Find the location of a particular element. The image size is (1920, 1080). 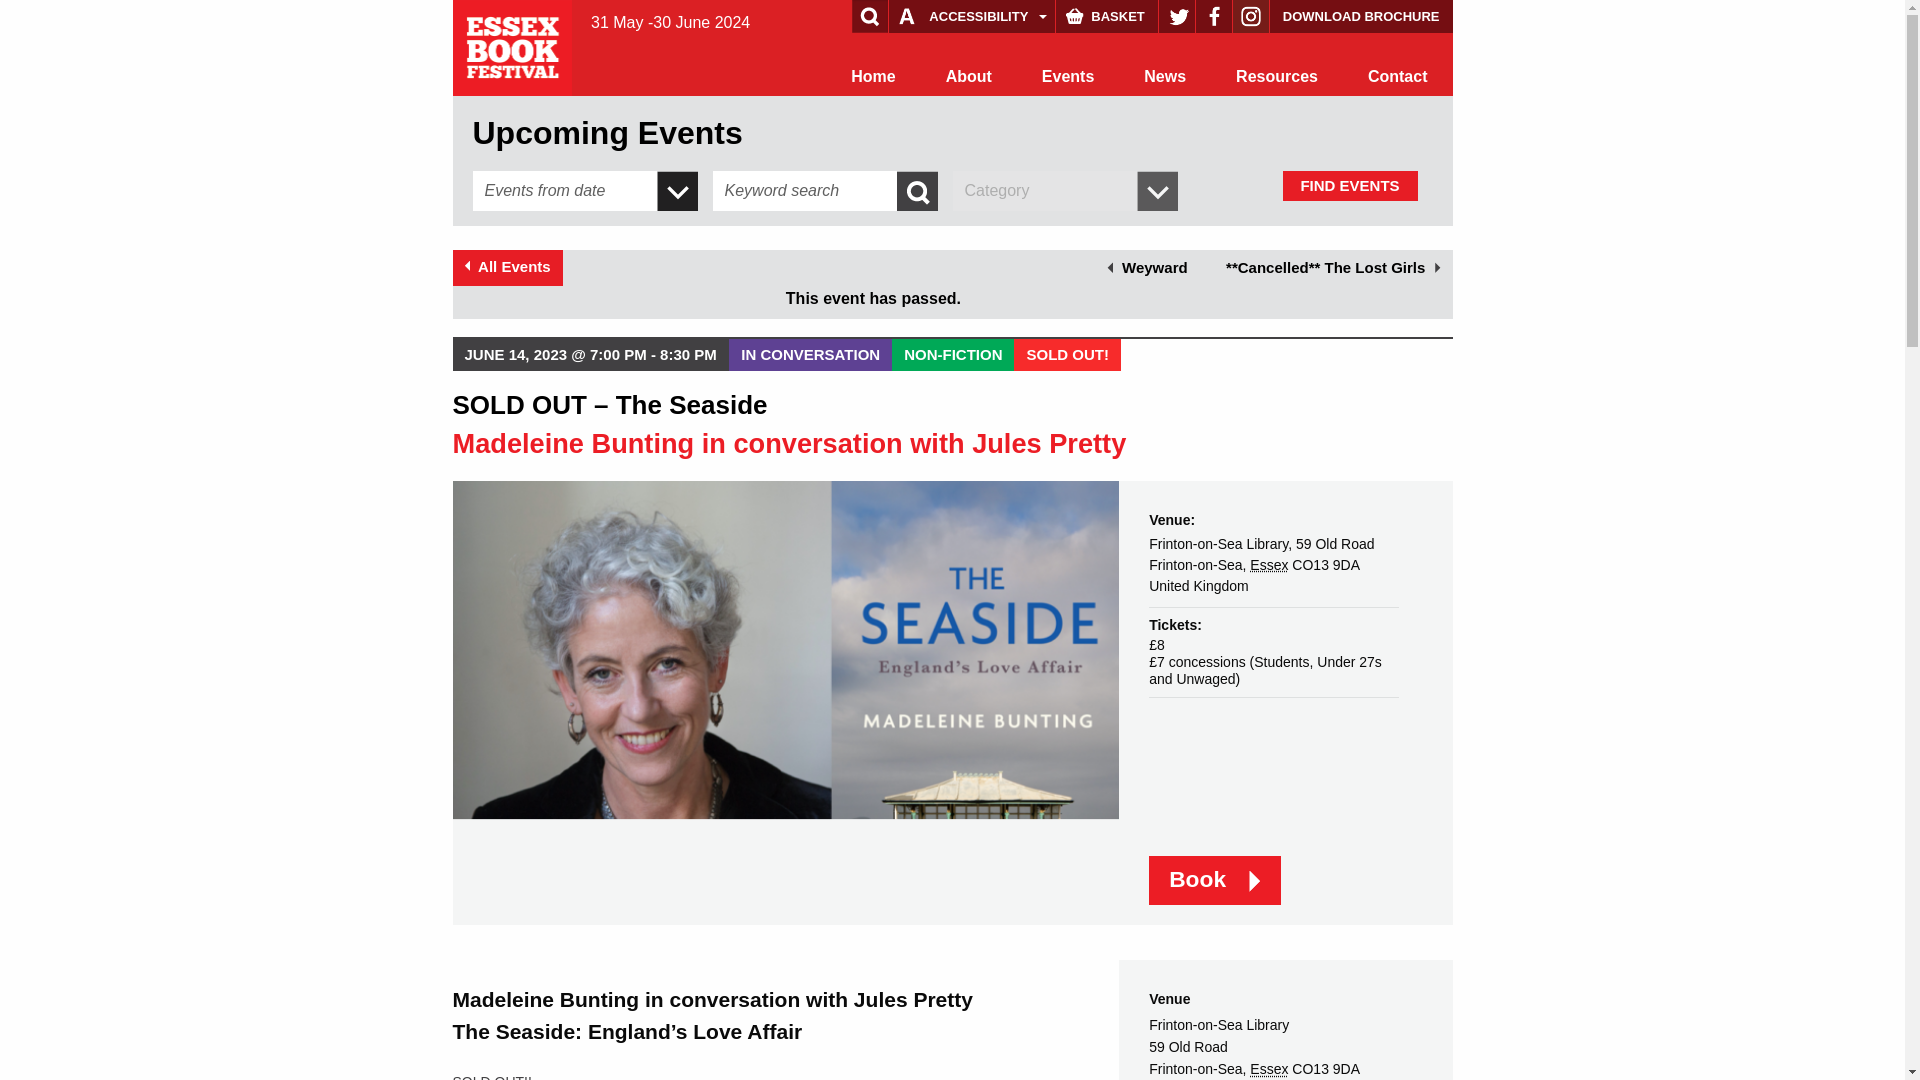

Facebook is located at coordinates (1214, 16).